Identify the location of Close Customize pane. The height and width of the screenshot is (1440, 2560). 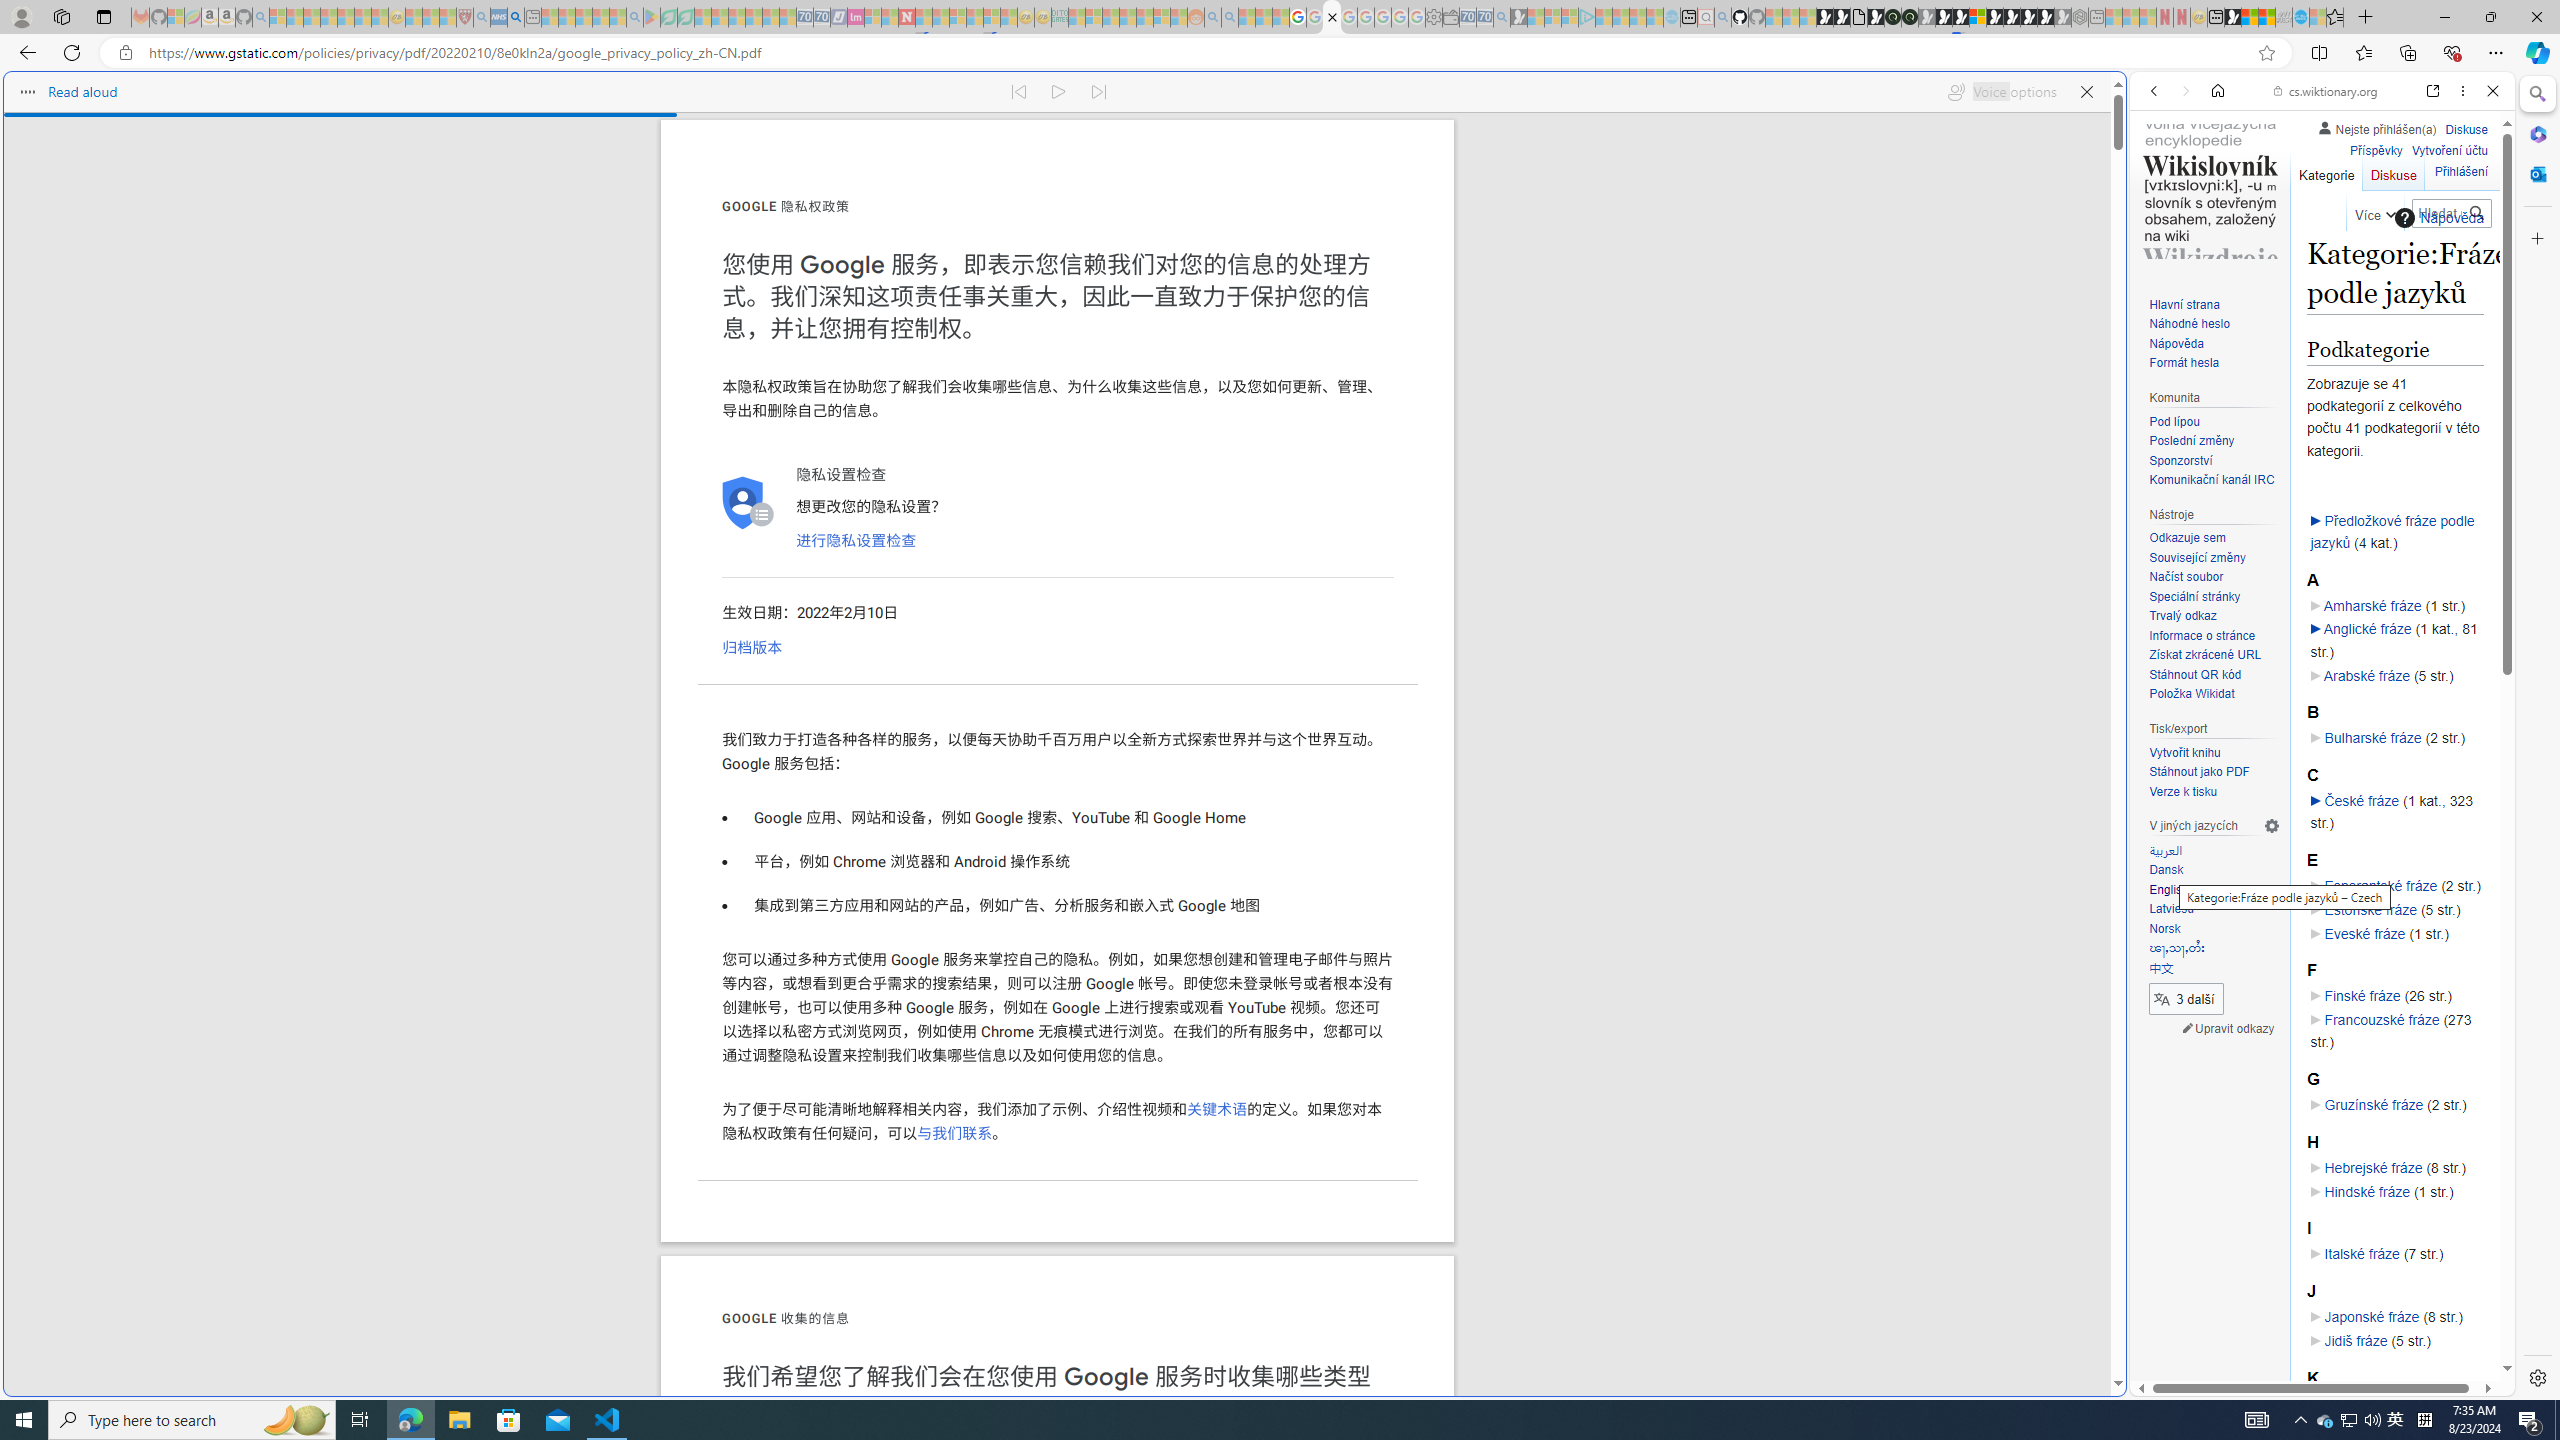
(2536, 238).